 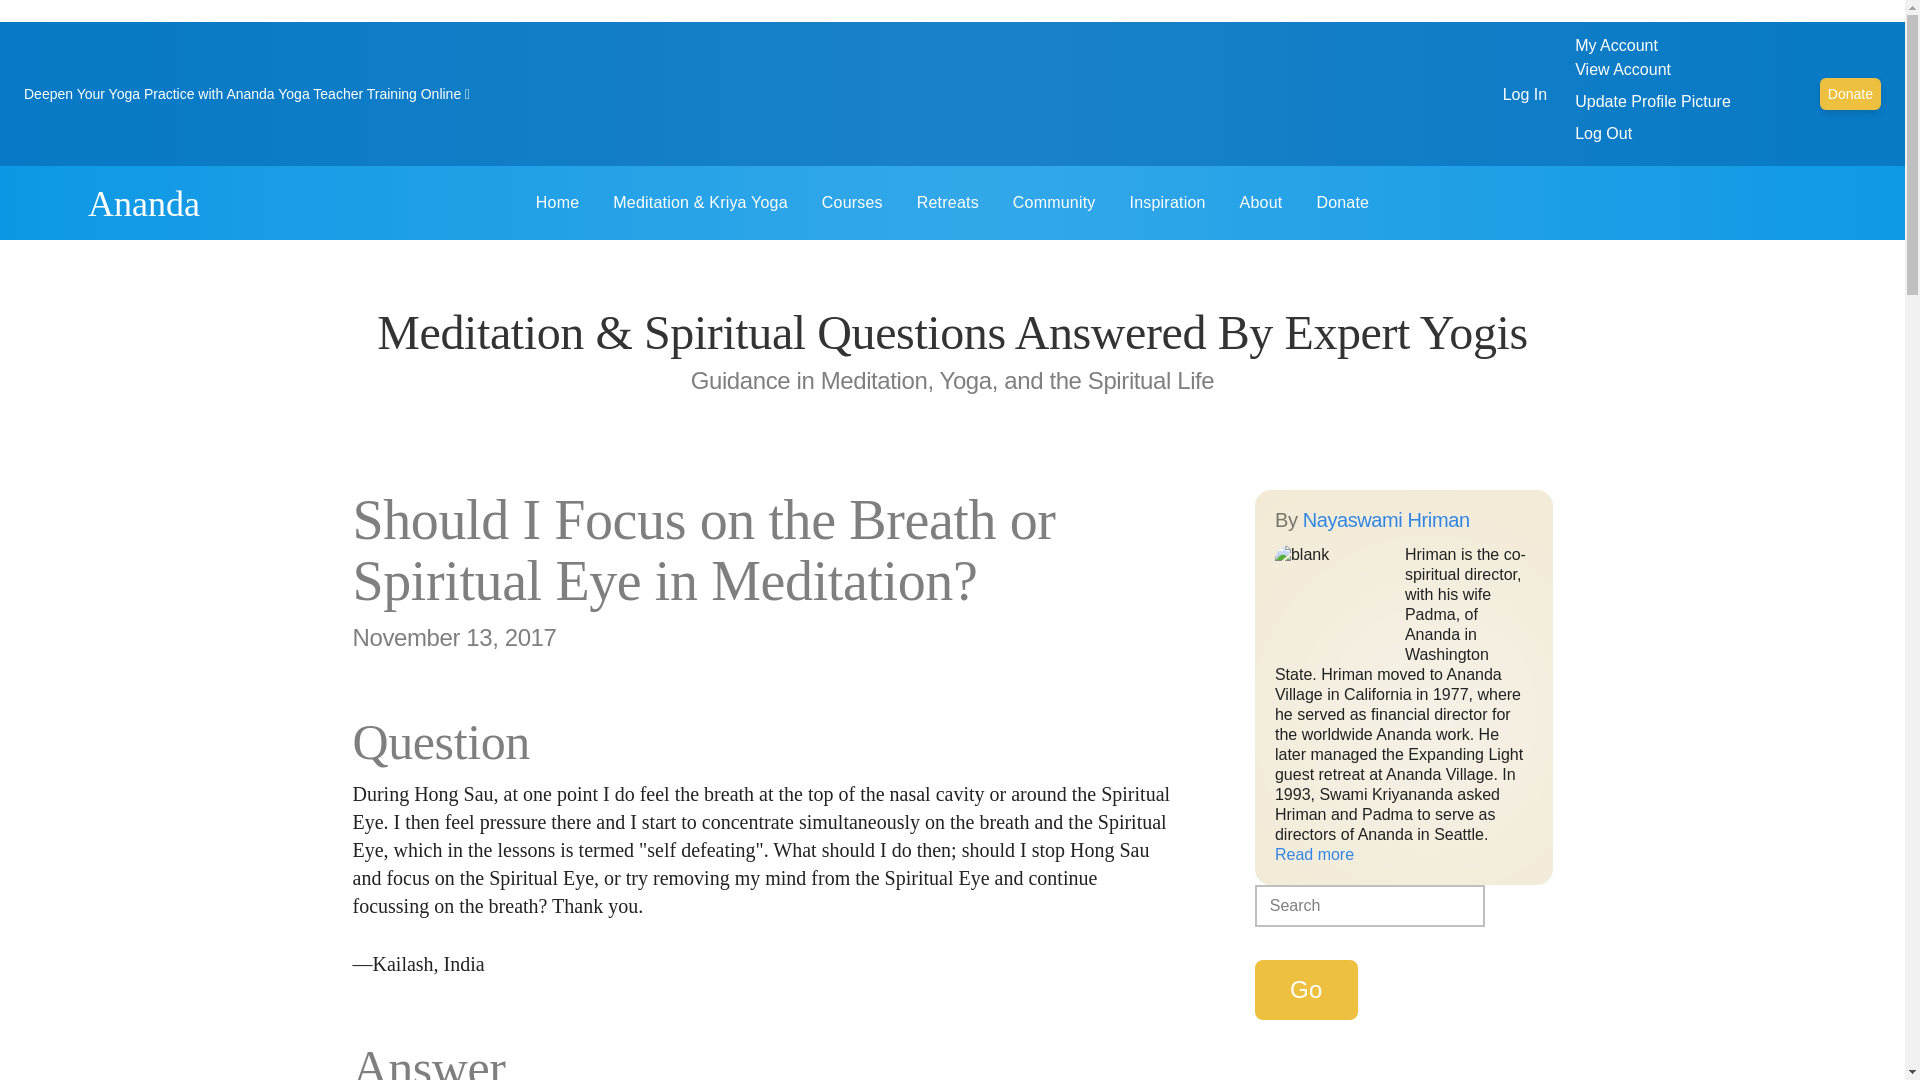 What do you see at coordinates (1603, 133) in the screenshot?
I see `Log Out` at bounding box center [1603, 133].